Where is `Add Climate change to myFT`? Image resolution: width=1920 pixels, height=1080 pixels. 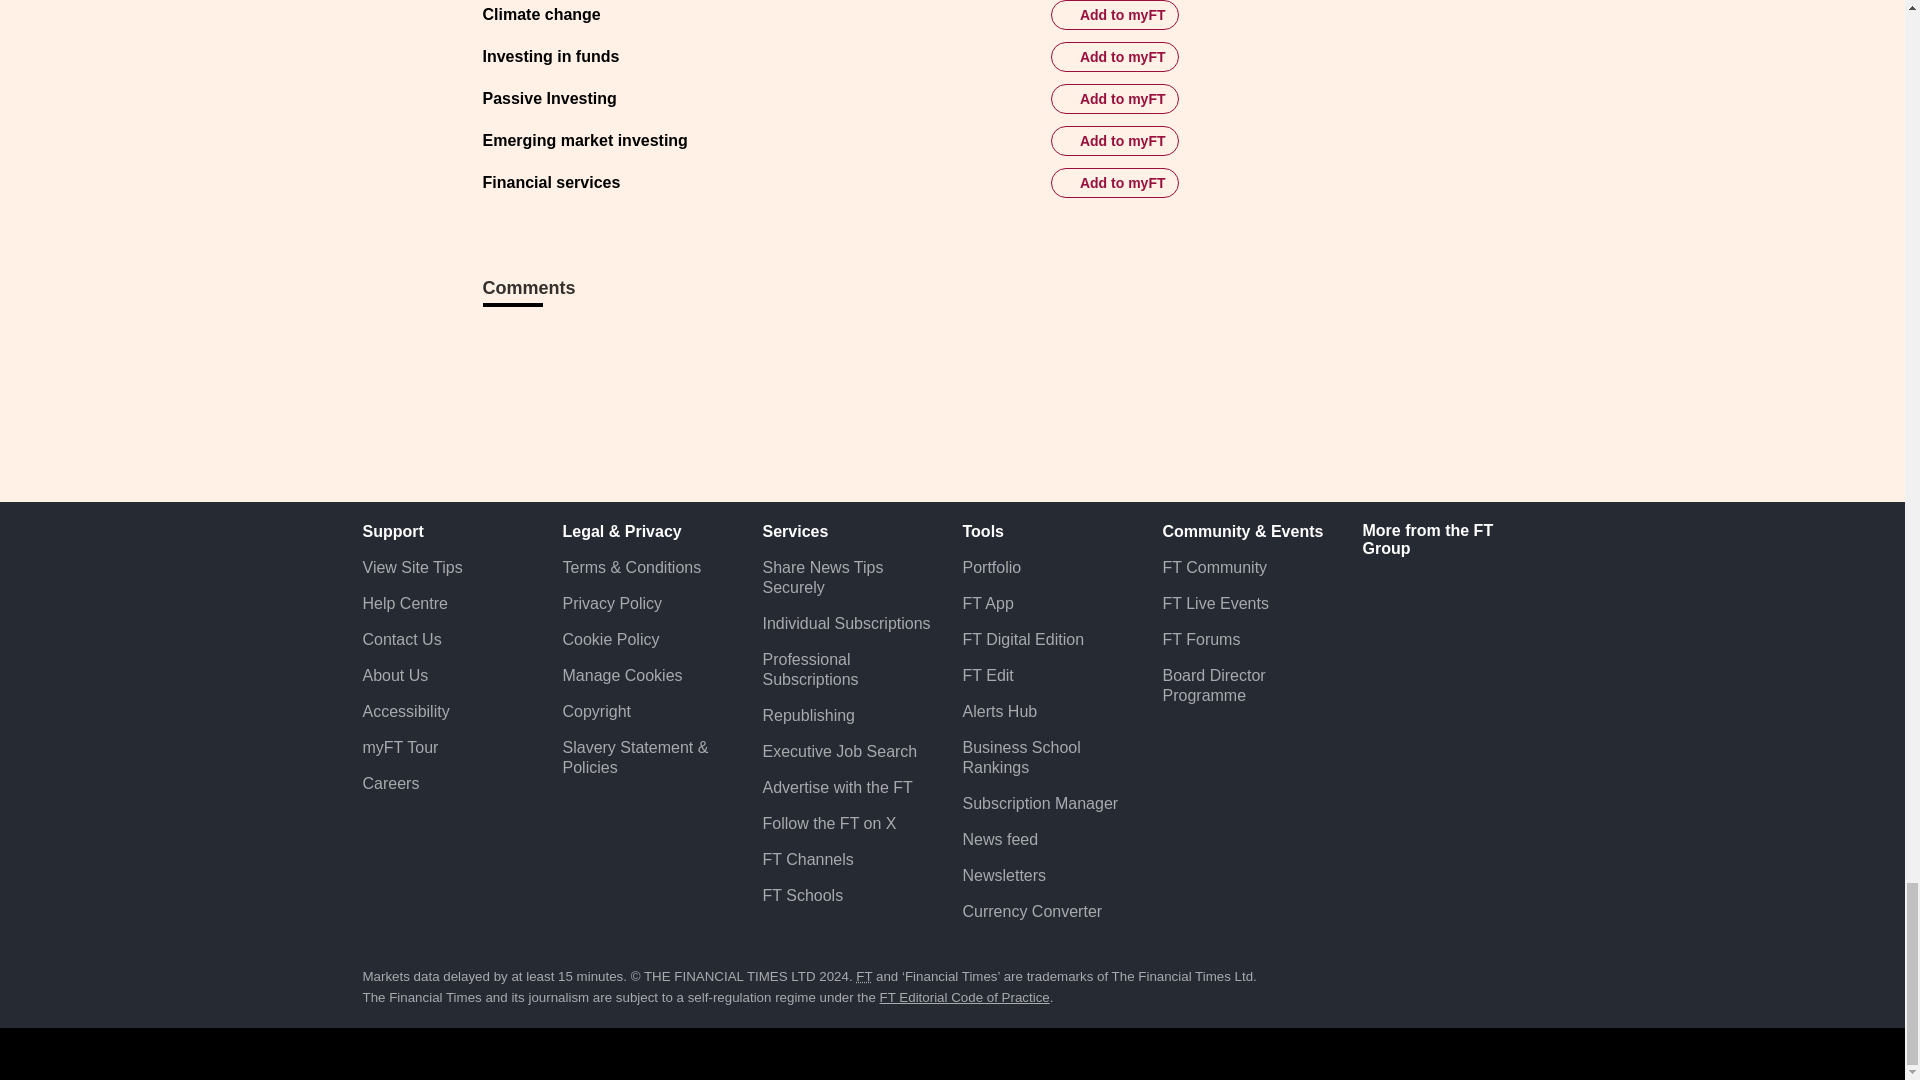 Add Climate change to myFT is located at coordinates (1114, 15).